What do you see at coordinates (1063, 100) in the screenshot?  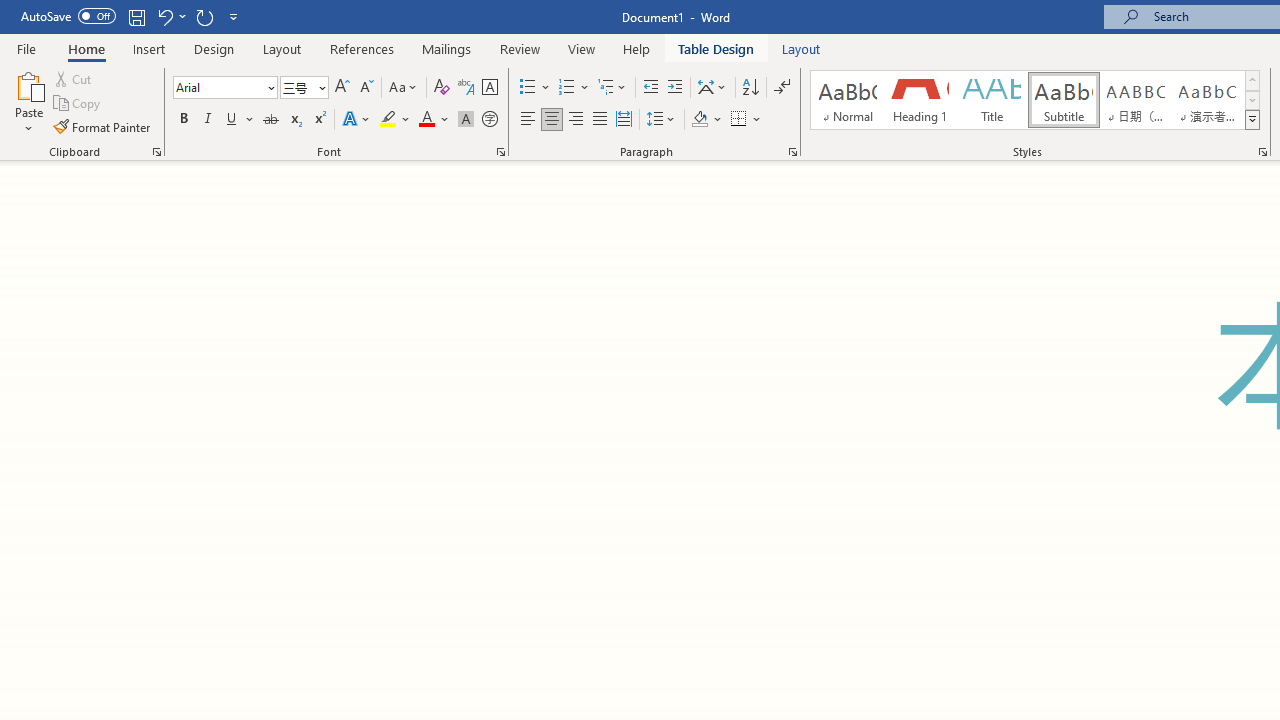 I see `Subtitle` at bounding box center [1063, 100].